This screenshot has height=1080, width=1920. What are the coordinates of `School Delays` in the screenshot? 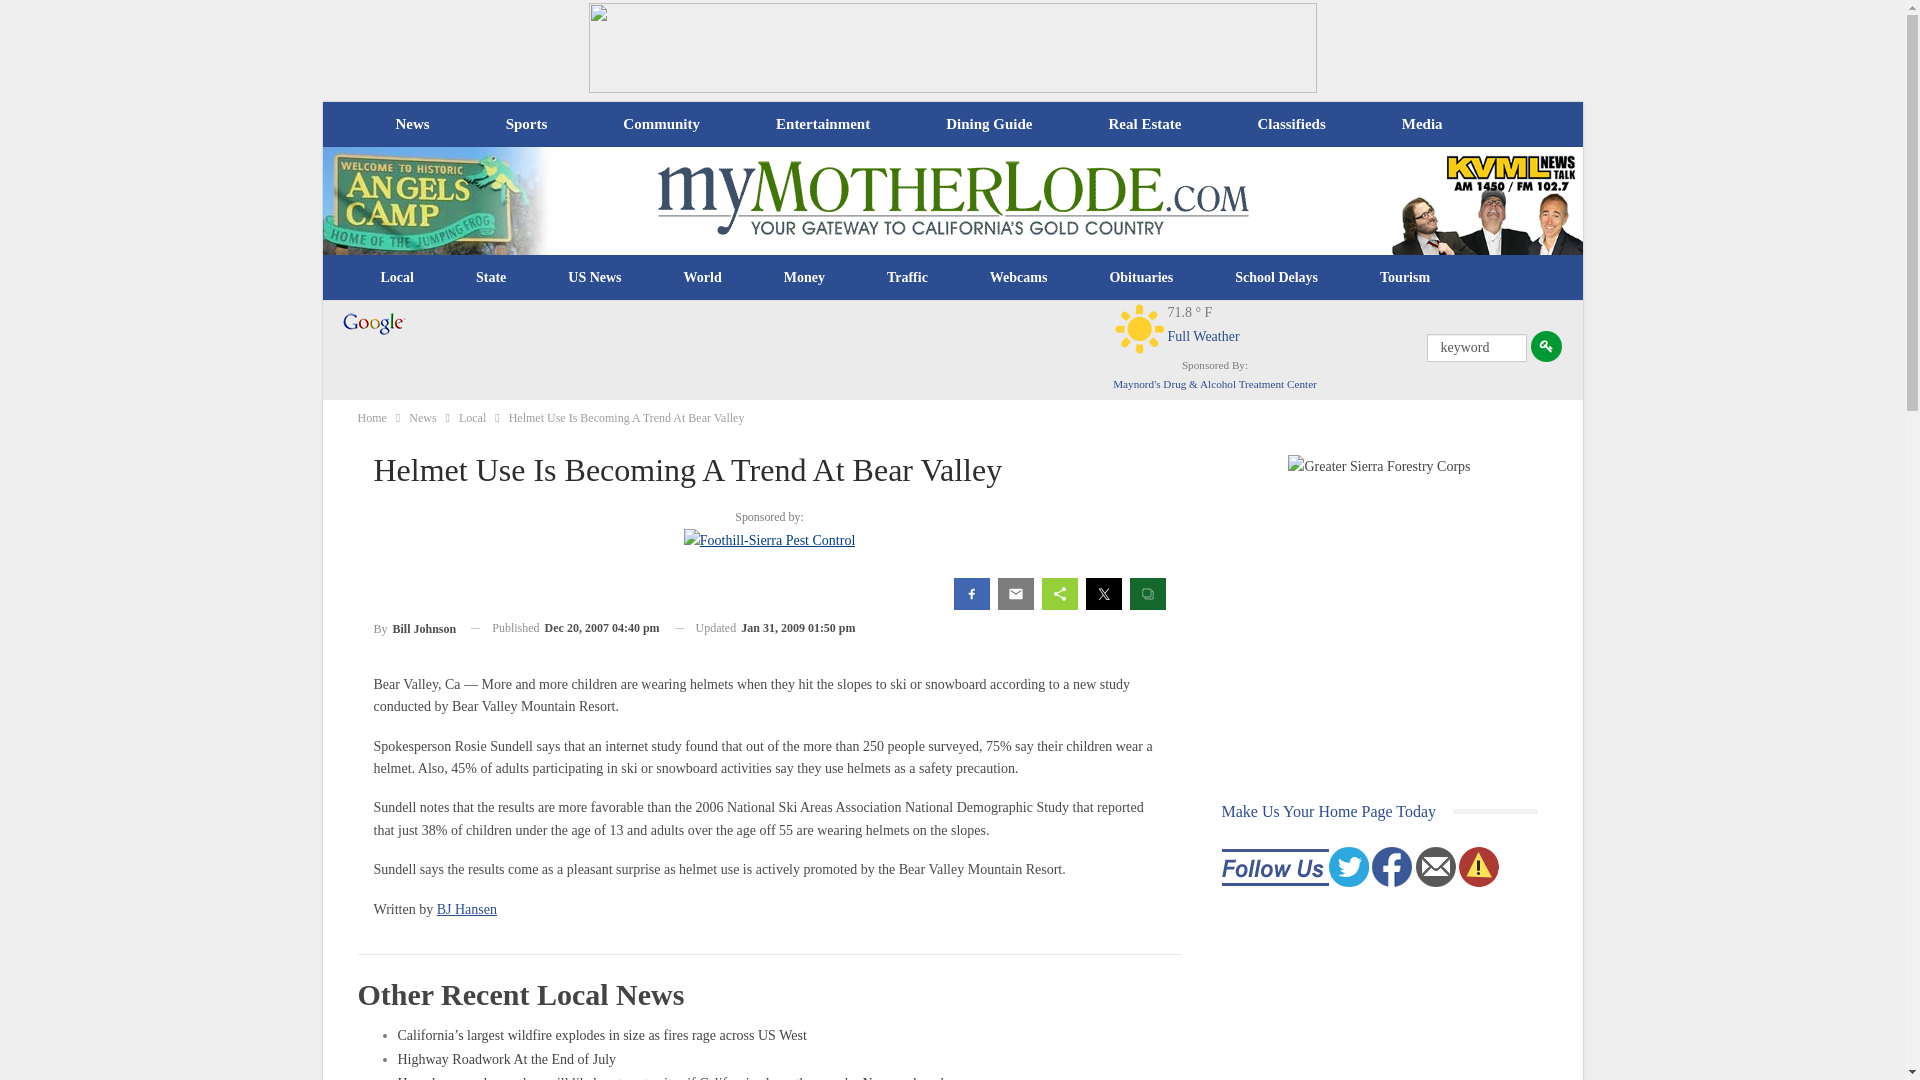 It's located at (1276, 278).